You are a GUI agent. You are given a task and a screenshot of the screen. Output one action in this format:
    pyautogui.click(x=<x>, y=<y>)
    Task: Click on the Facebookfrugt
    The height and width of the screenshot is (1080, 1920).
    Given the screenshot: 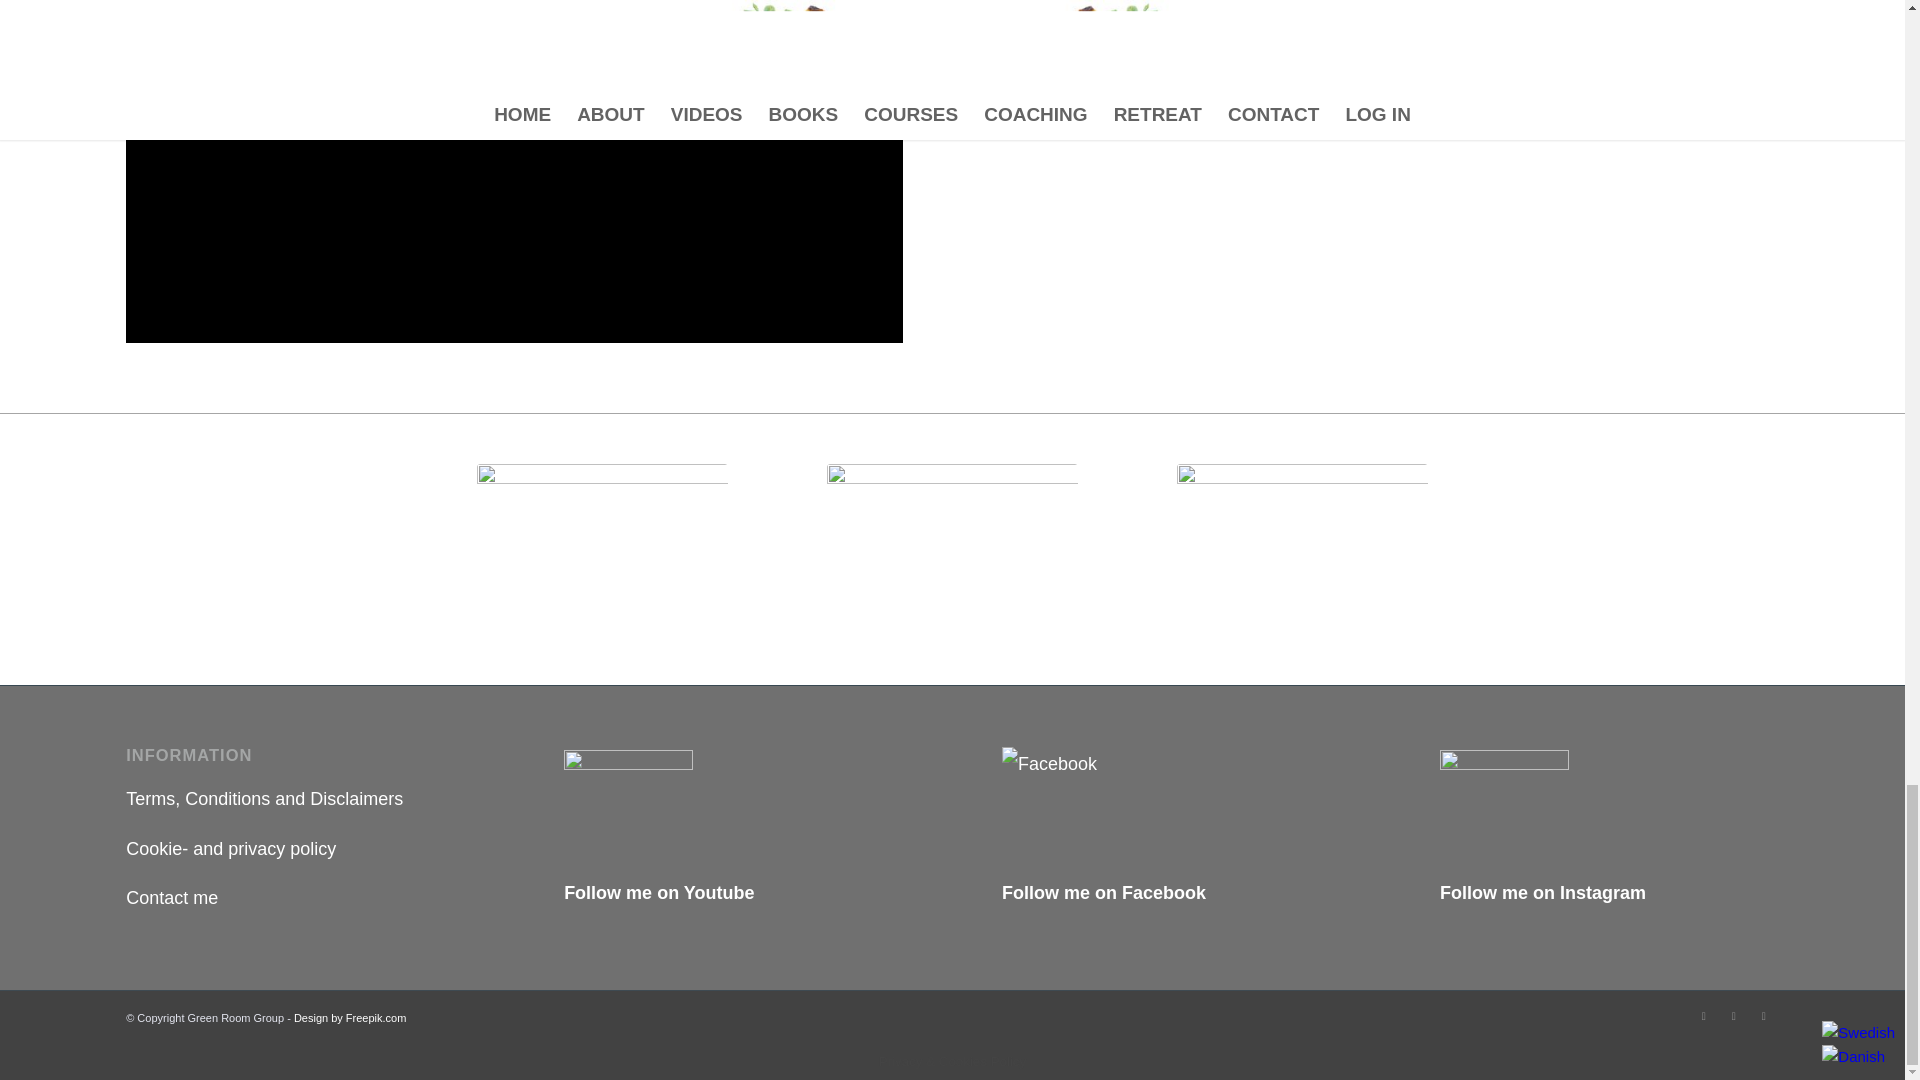 What is the action you would take?
    pyautogui.click(x=602, y=550)
    